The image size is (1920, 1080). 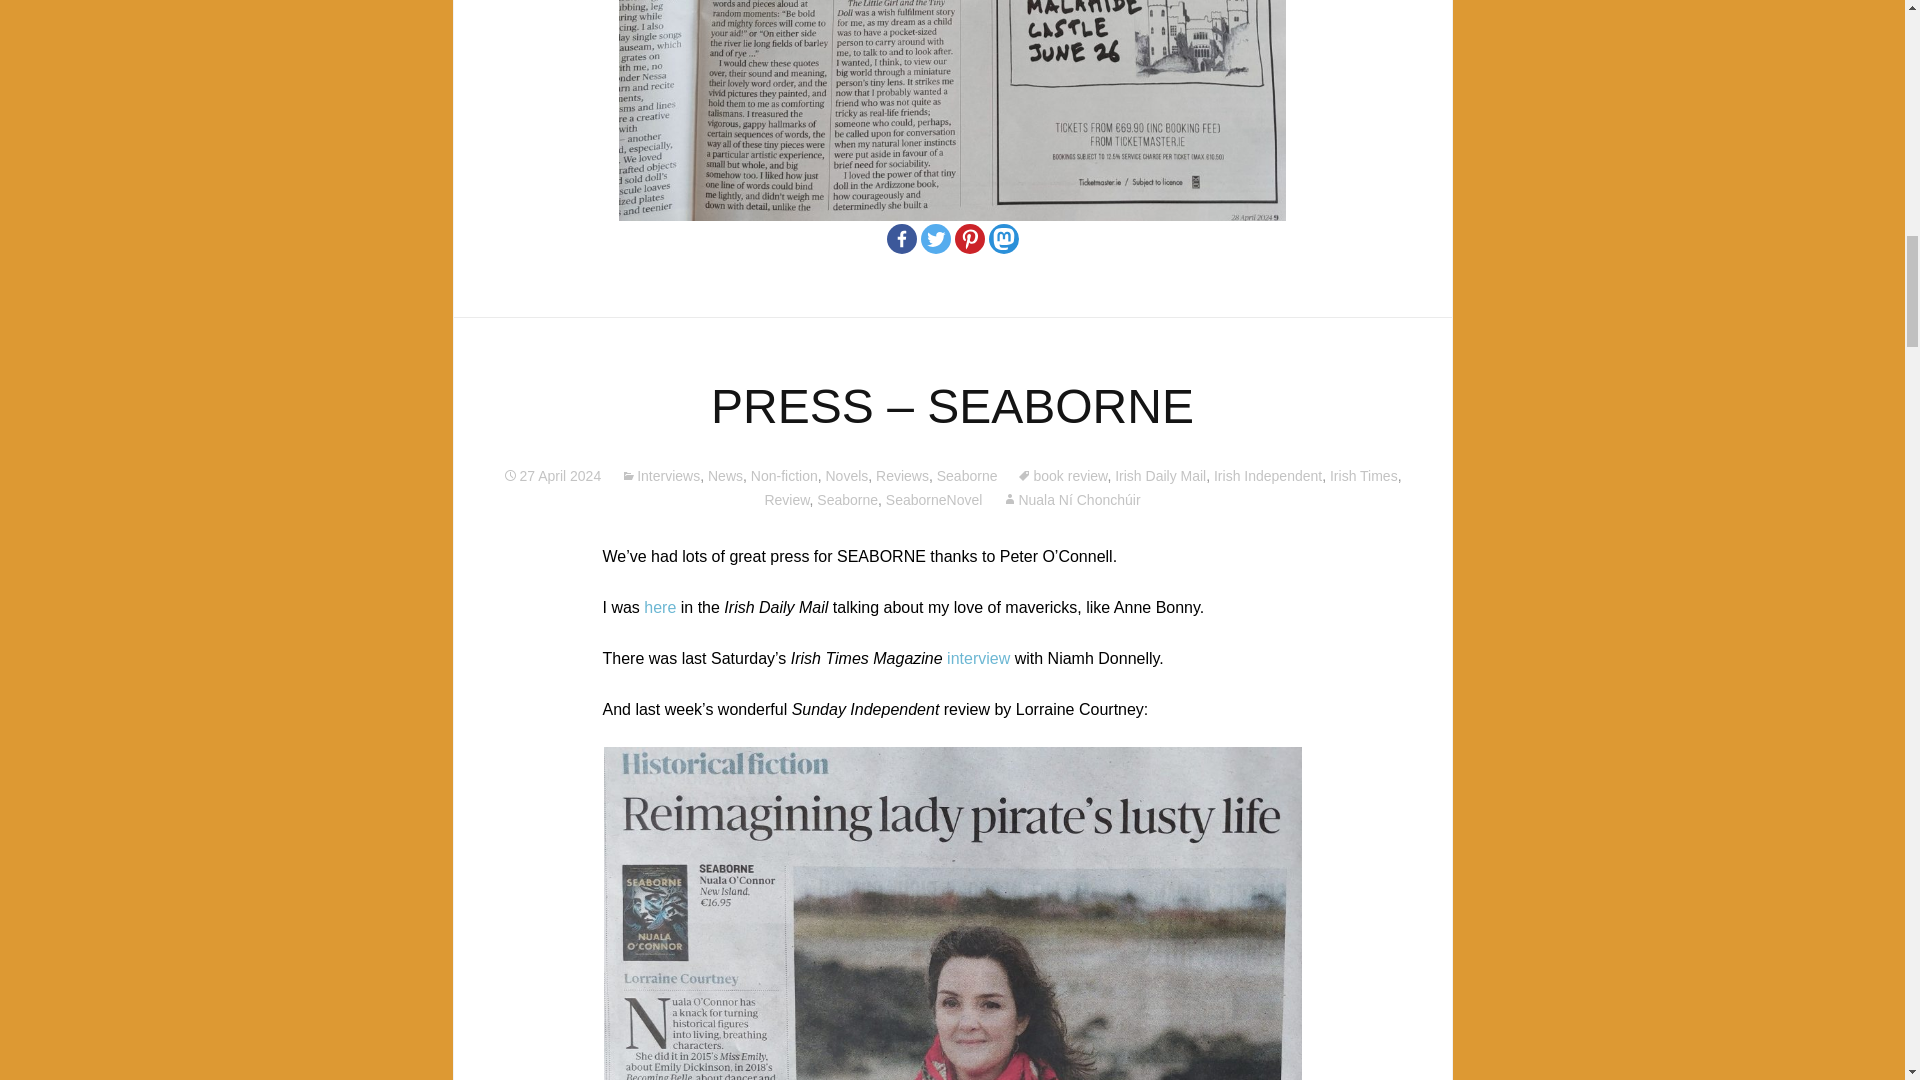 I want to click on Facebook, so click(x=900, y=238).